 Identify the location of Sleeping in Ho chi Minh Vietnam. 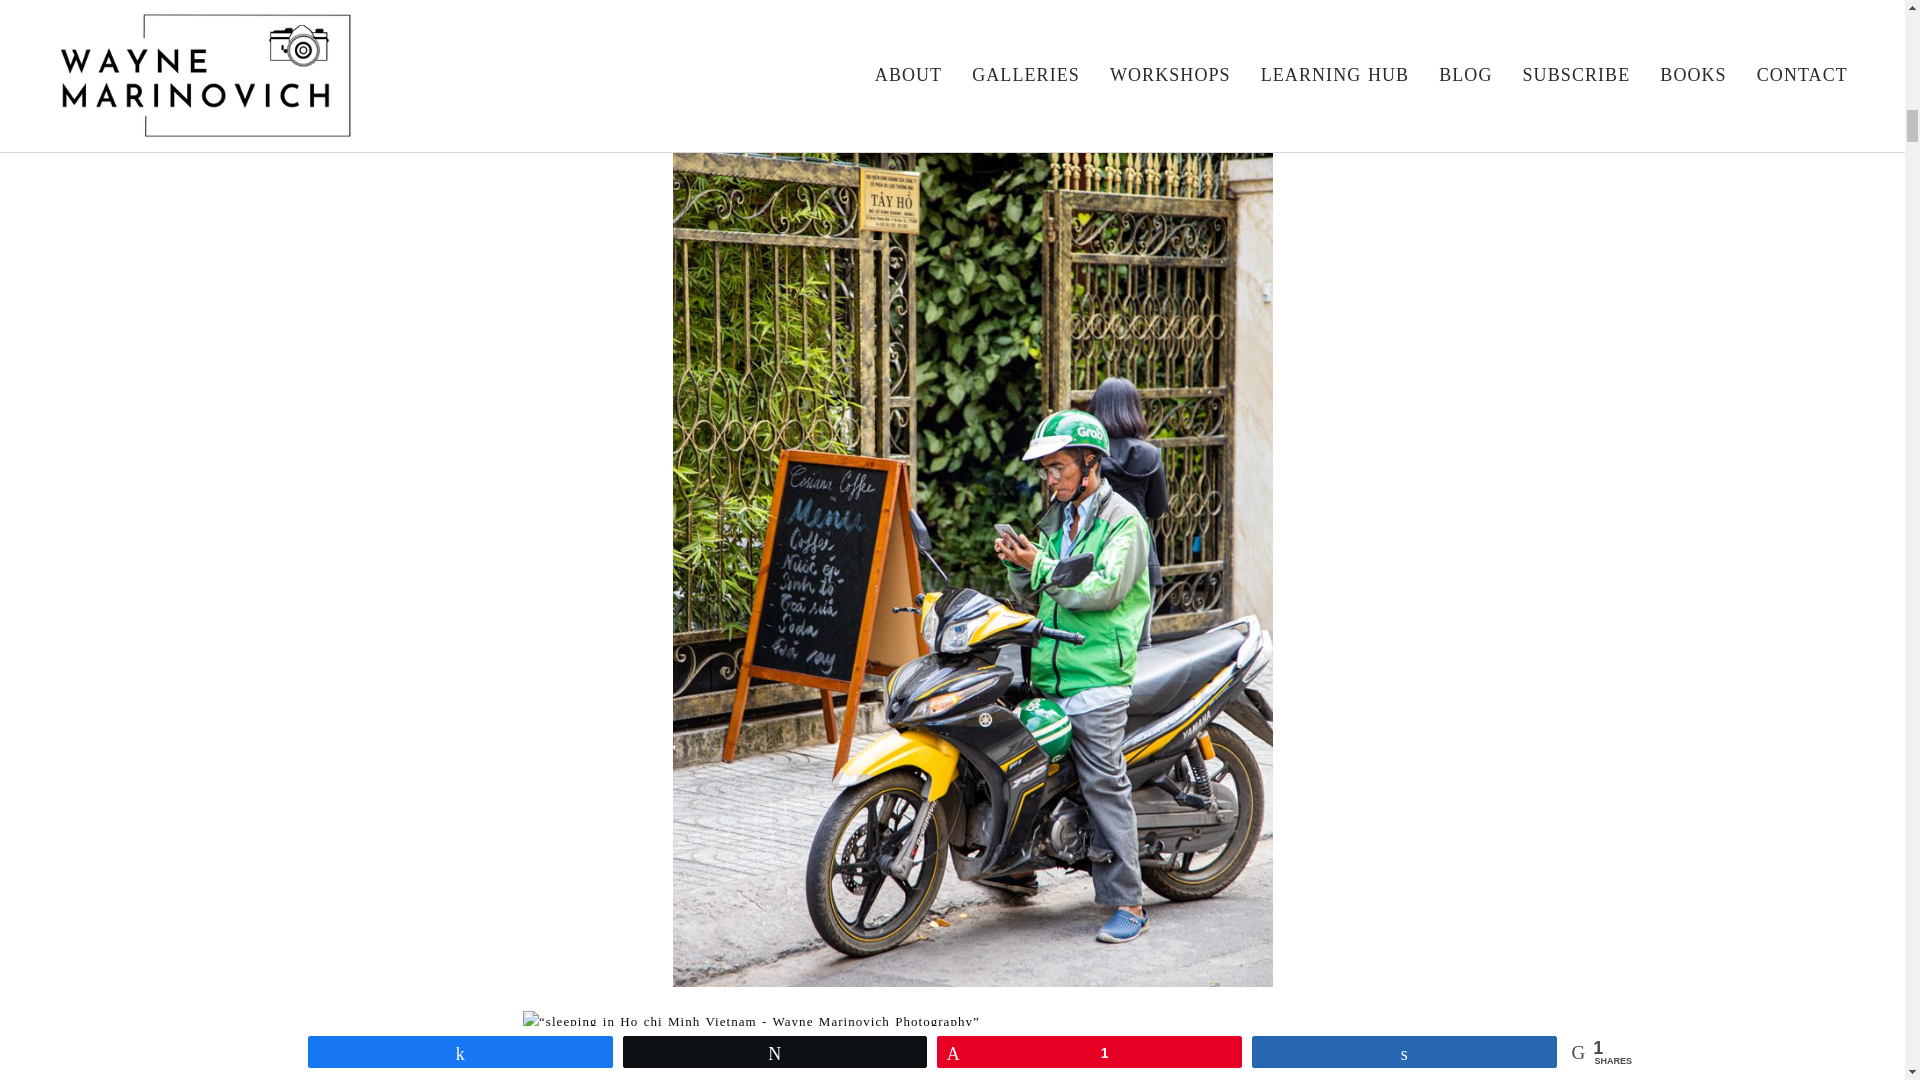
(972, 1045).